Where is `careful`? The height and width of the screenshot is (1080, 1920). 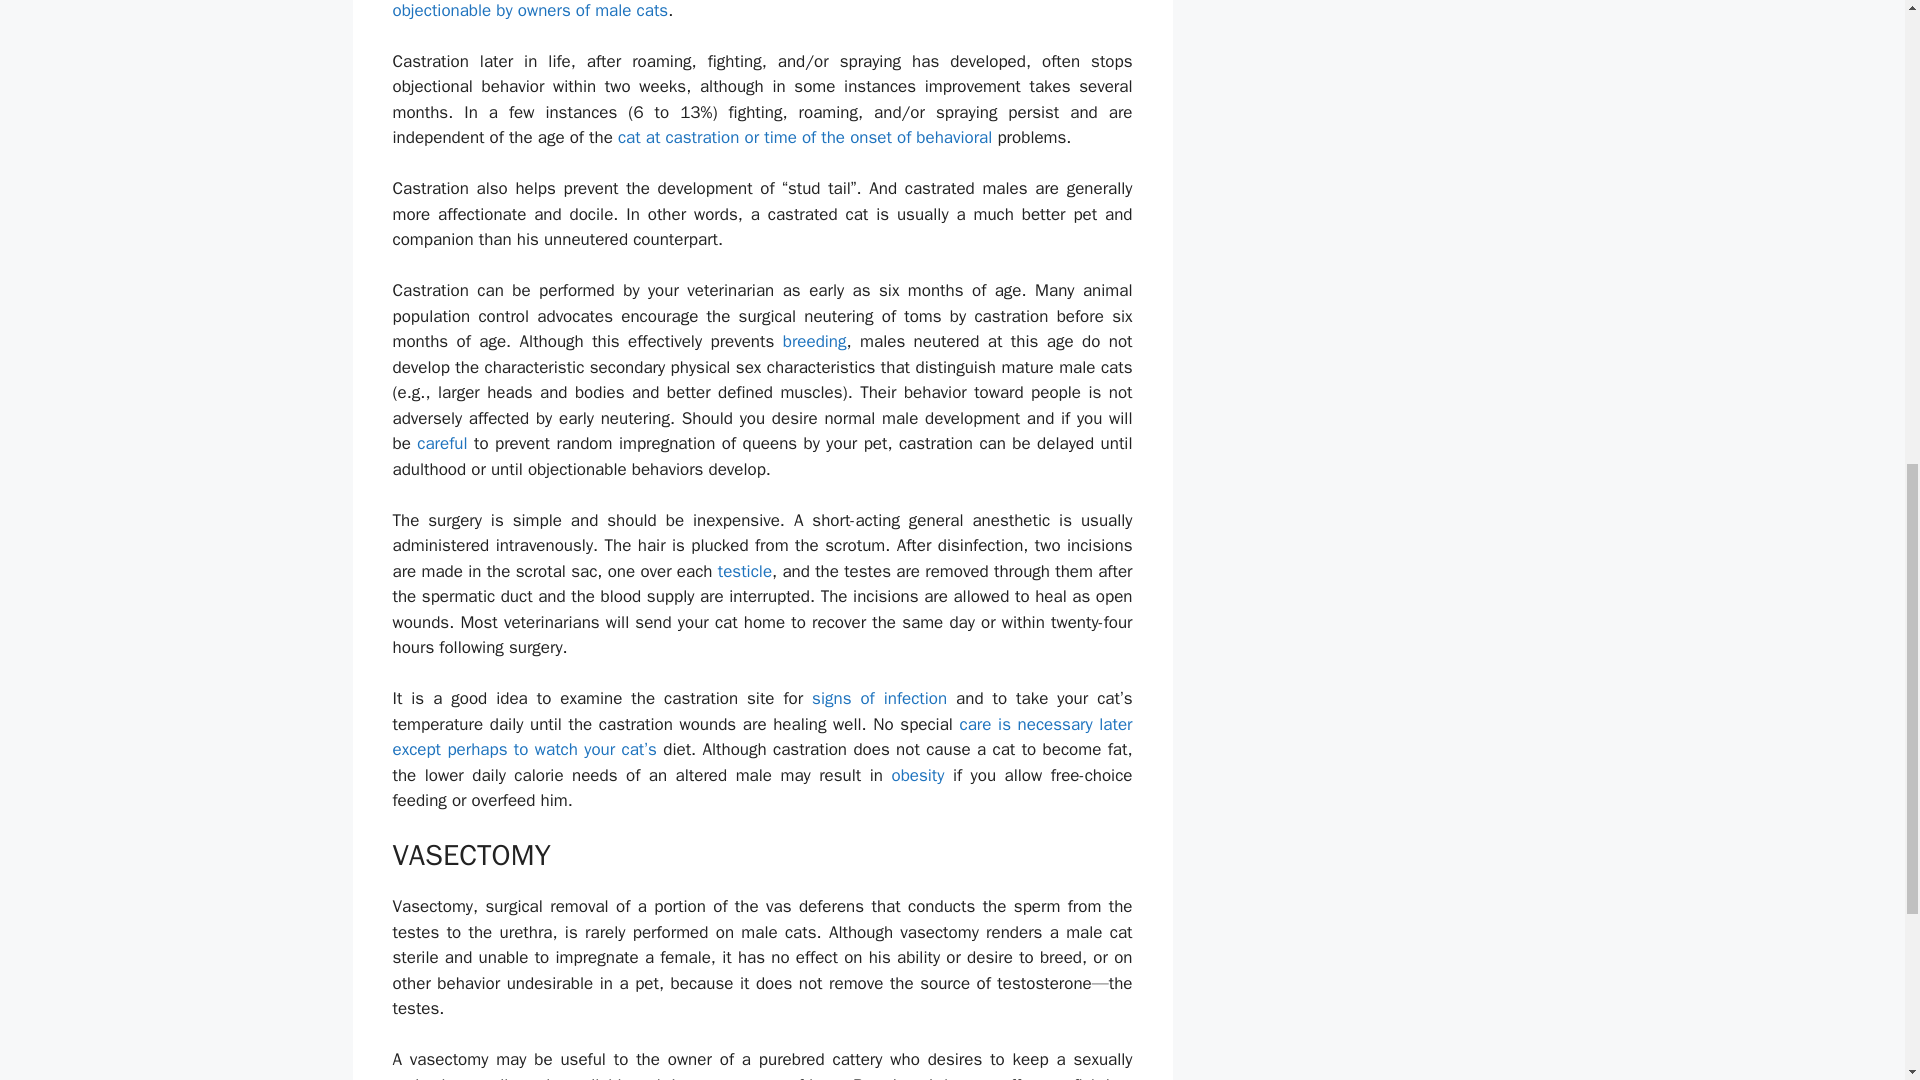
careful is located at coordinates (441, 443).